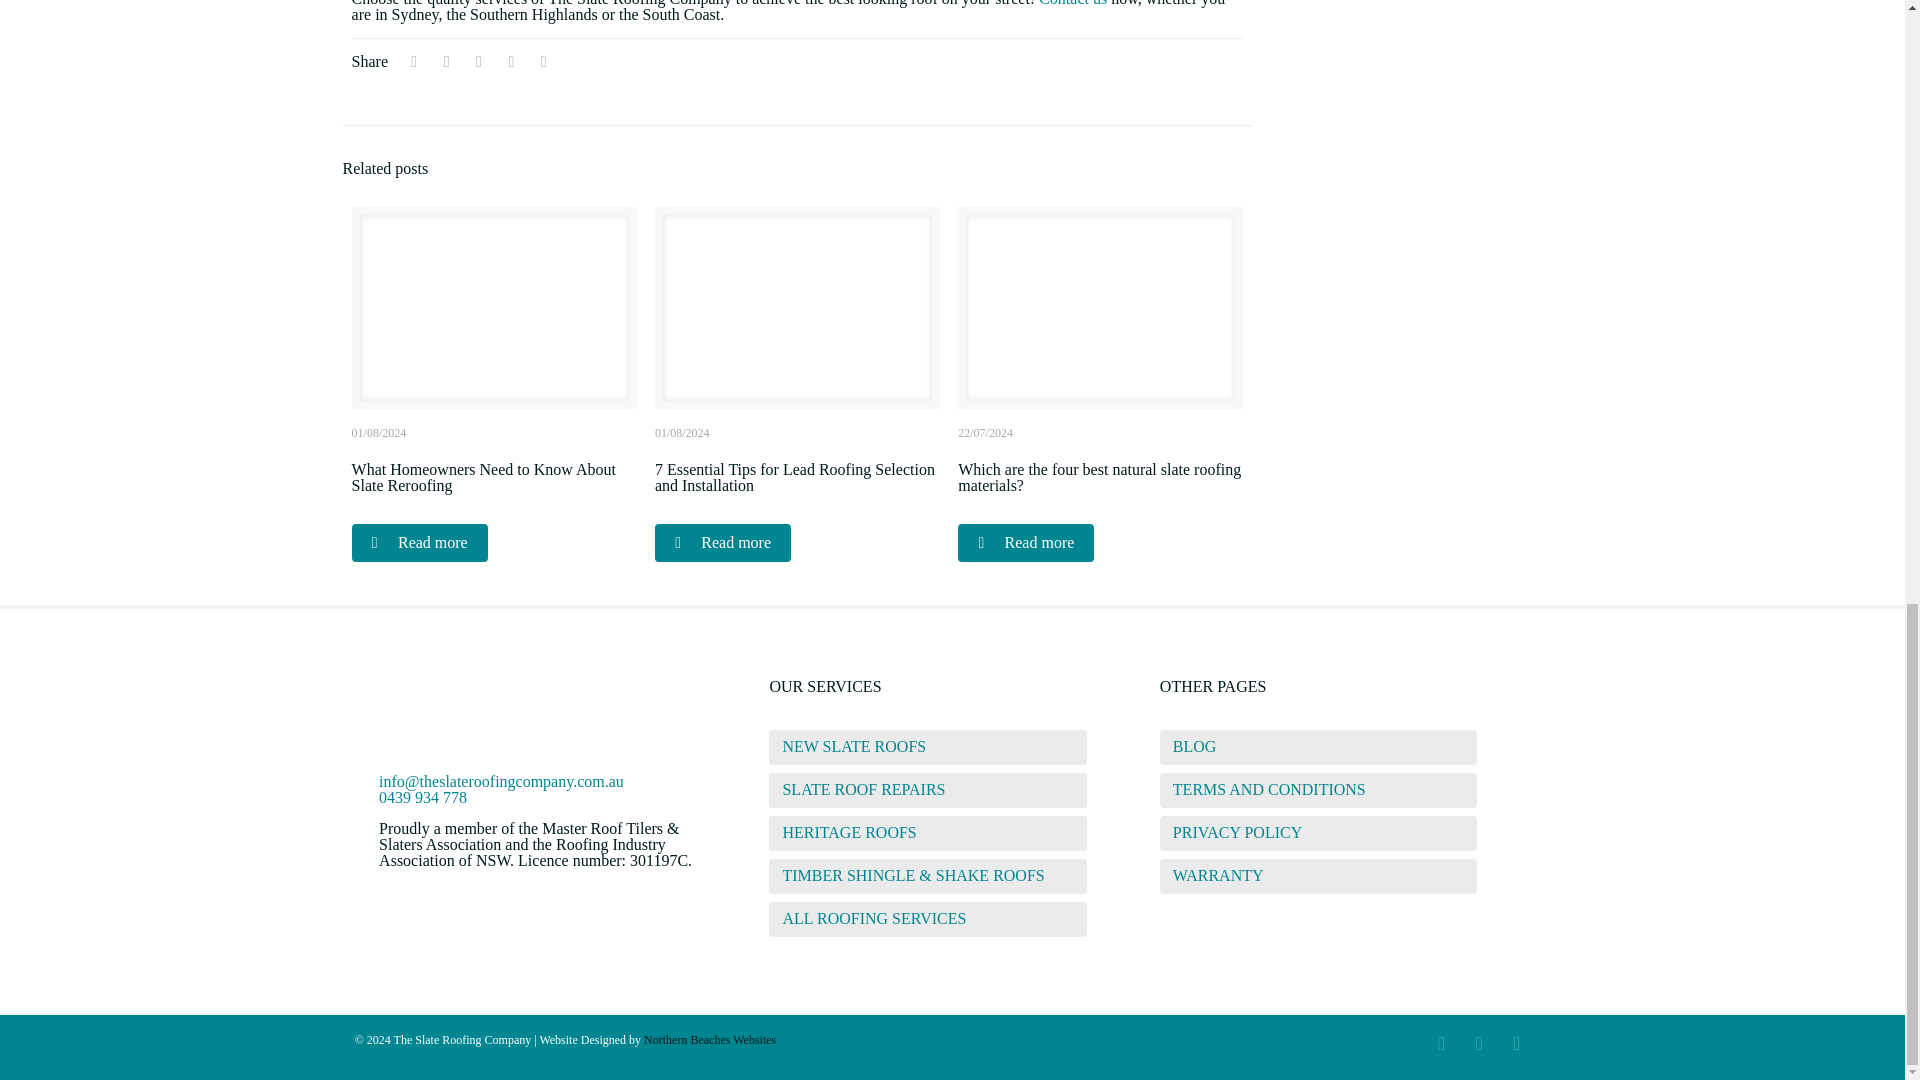  Describe the element at coordinates (1514, 1044) in the screenshot. I see `Instagram` at that location.